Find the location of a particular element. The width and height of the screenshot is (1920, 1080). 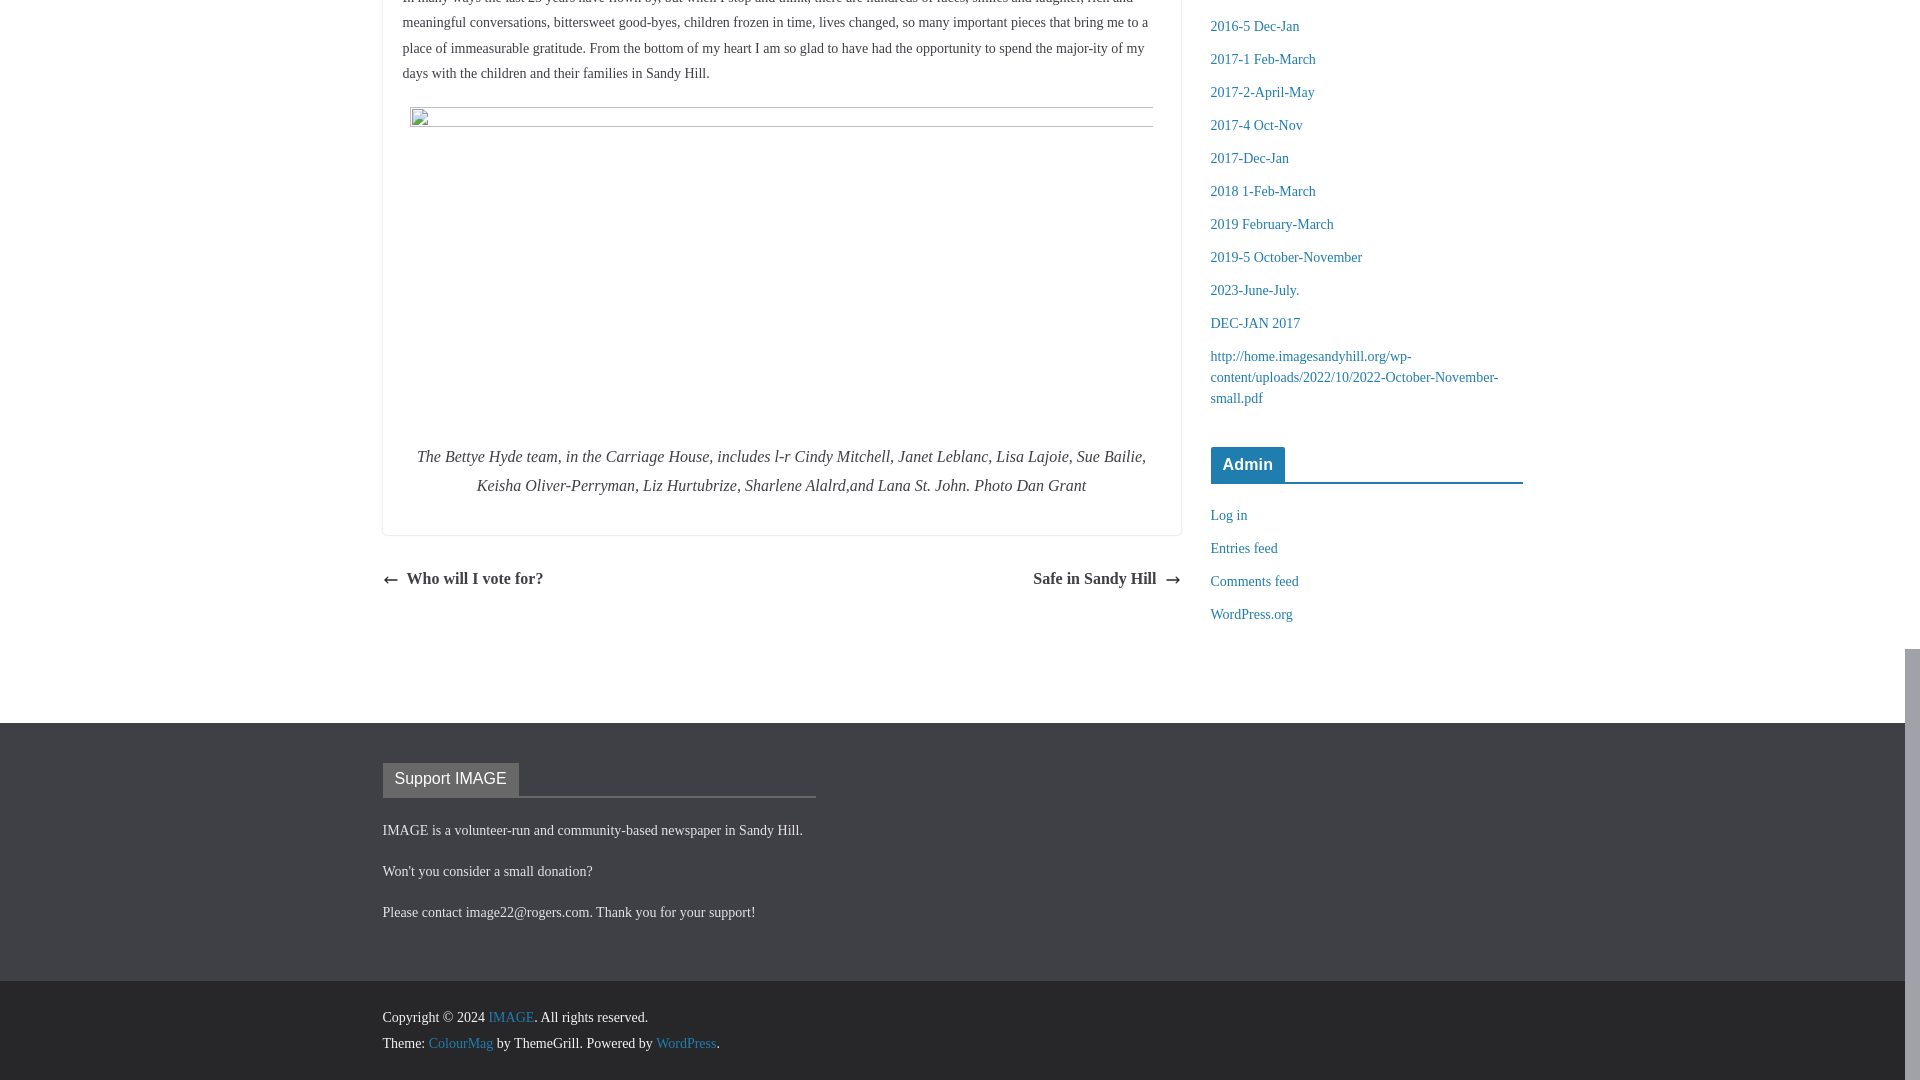

2017-2-April-May is located at coordinates (1261, 92).